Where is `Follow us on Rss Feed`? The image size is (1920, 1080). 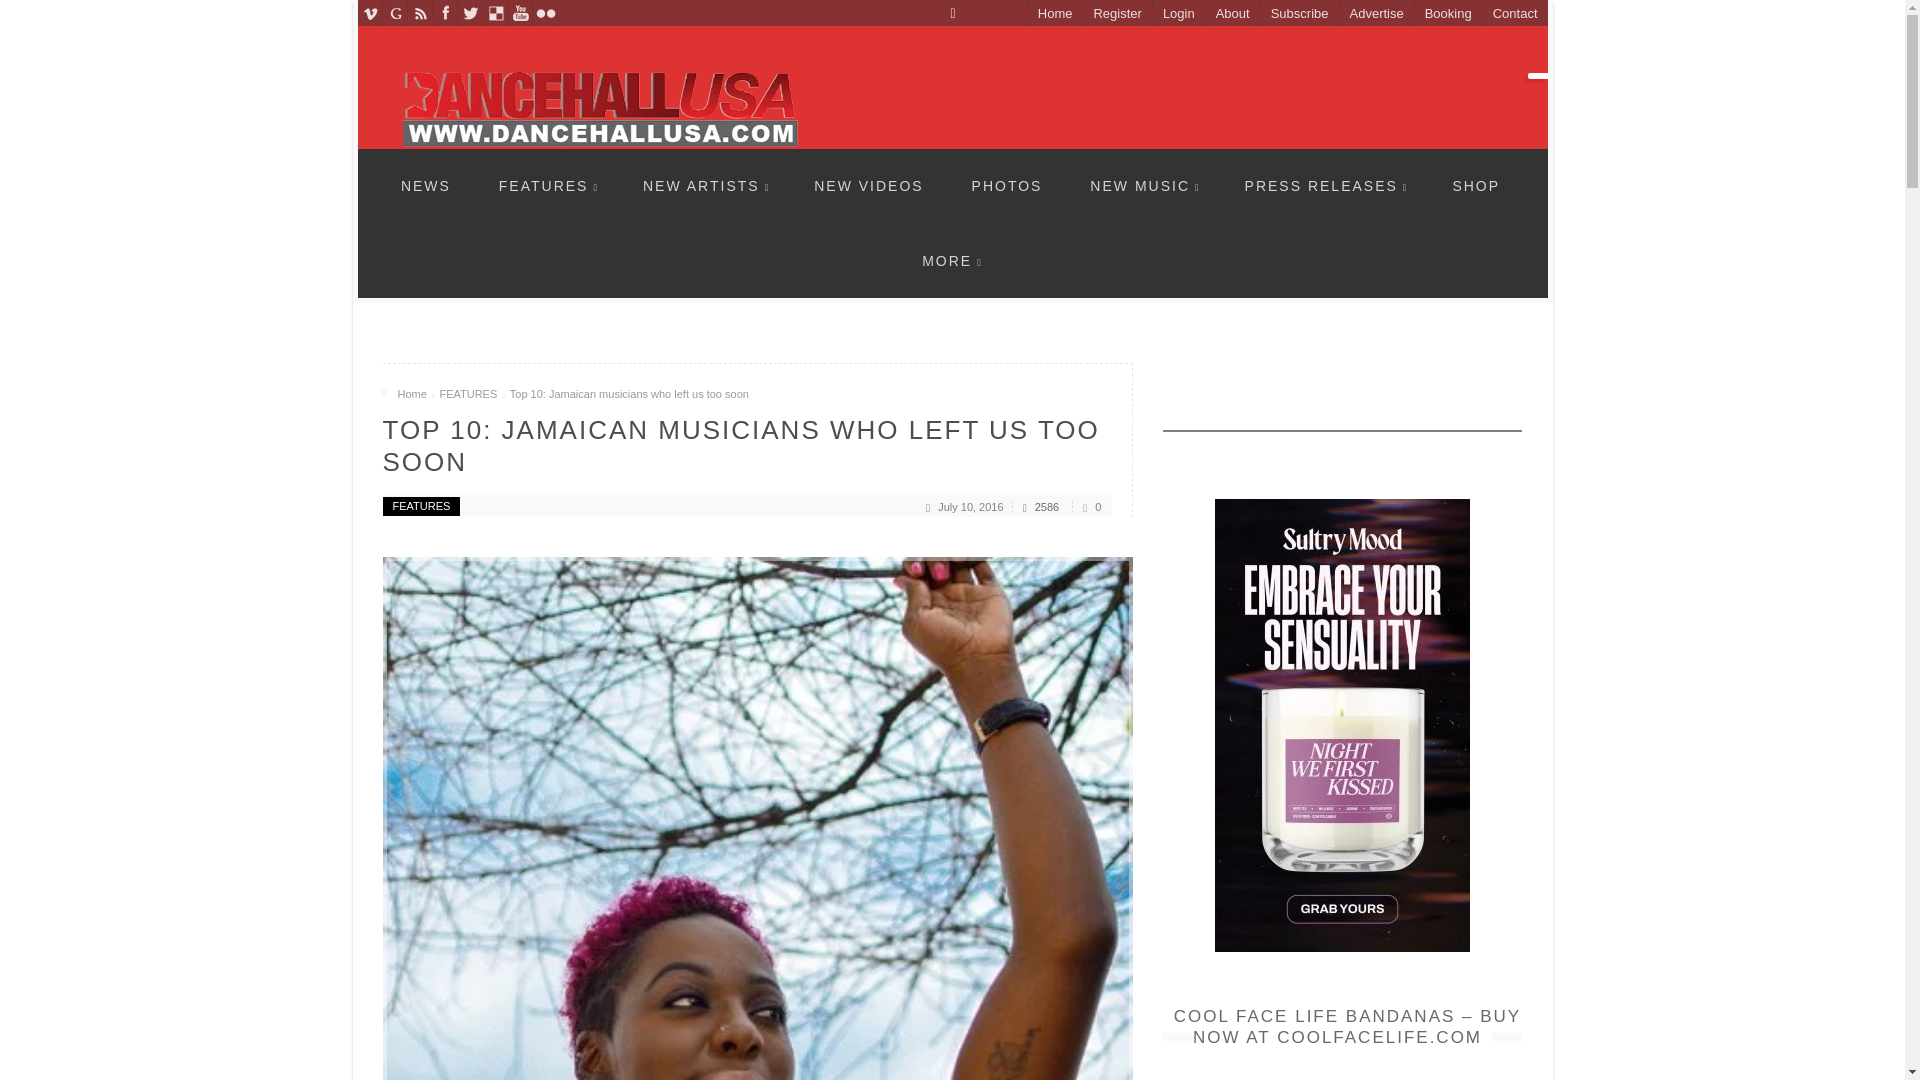 Follow us on Rss Feed is located at coordinates (420, 12).